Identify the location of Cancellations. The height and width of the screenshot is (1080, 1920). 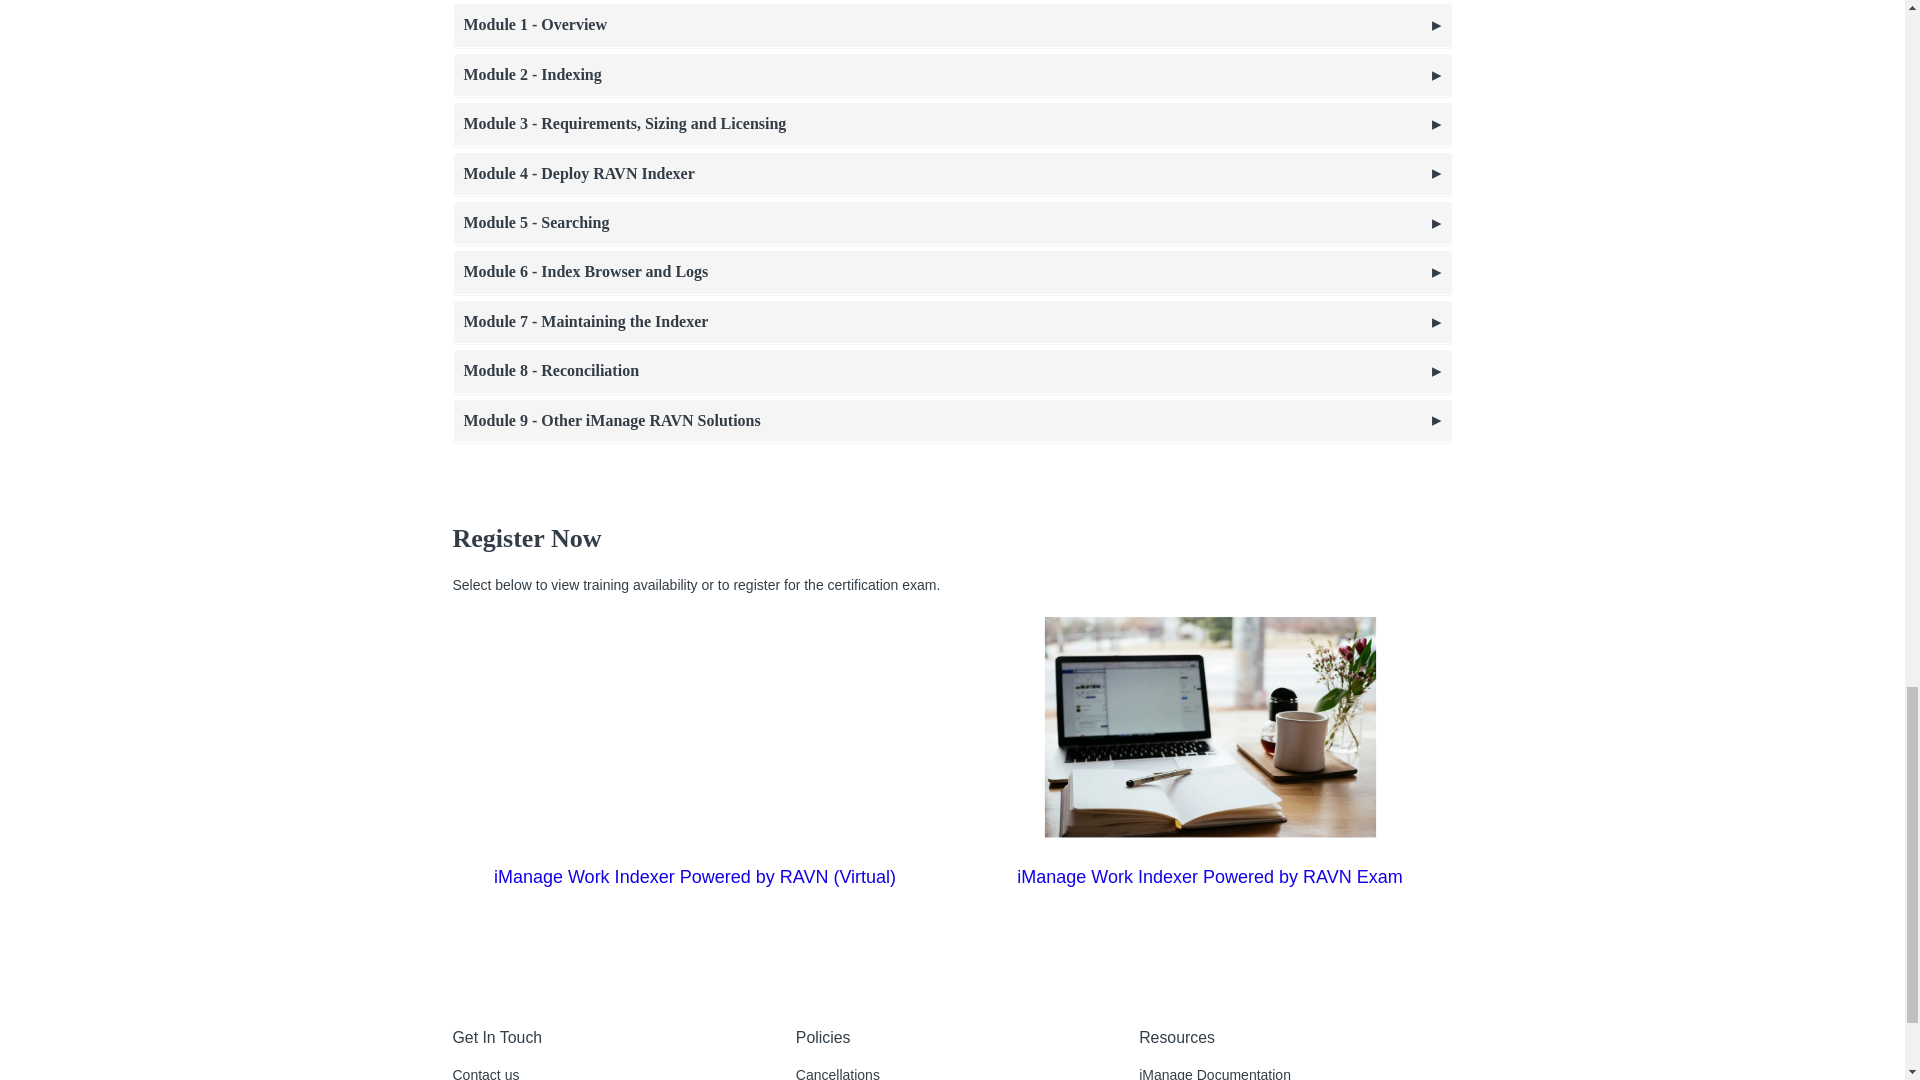
(838, 1074).